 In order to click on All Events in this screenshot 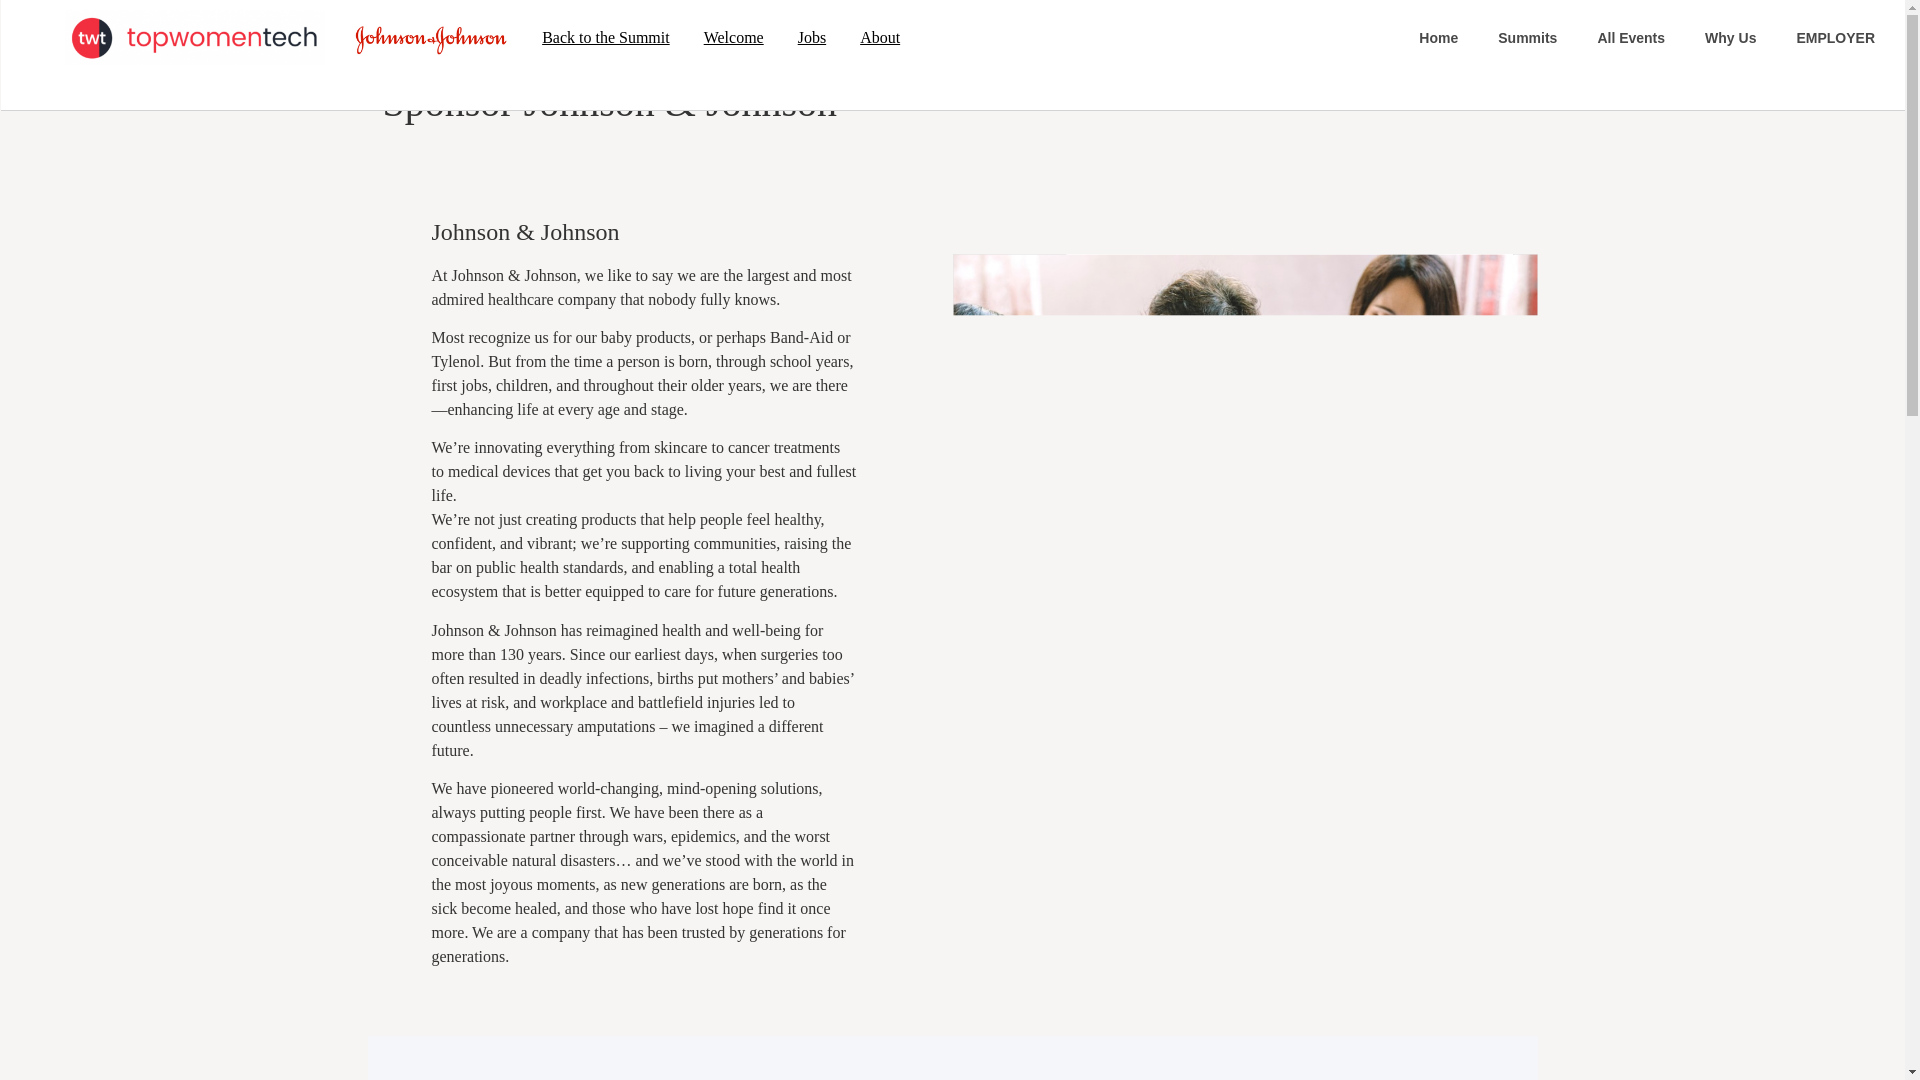, I will do `click(1630, 38)`.